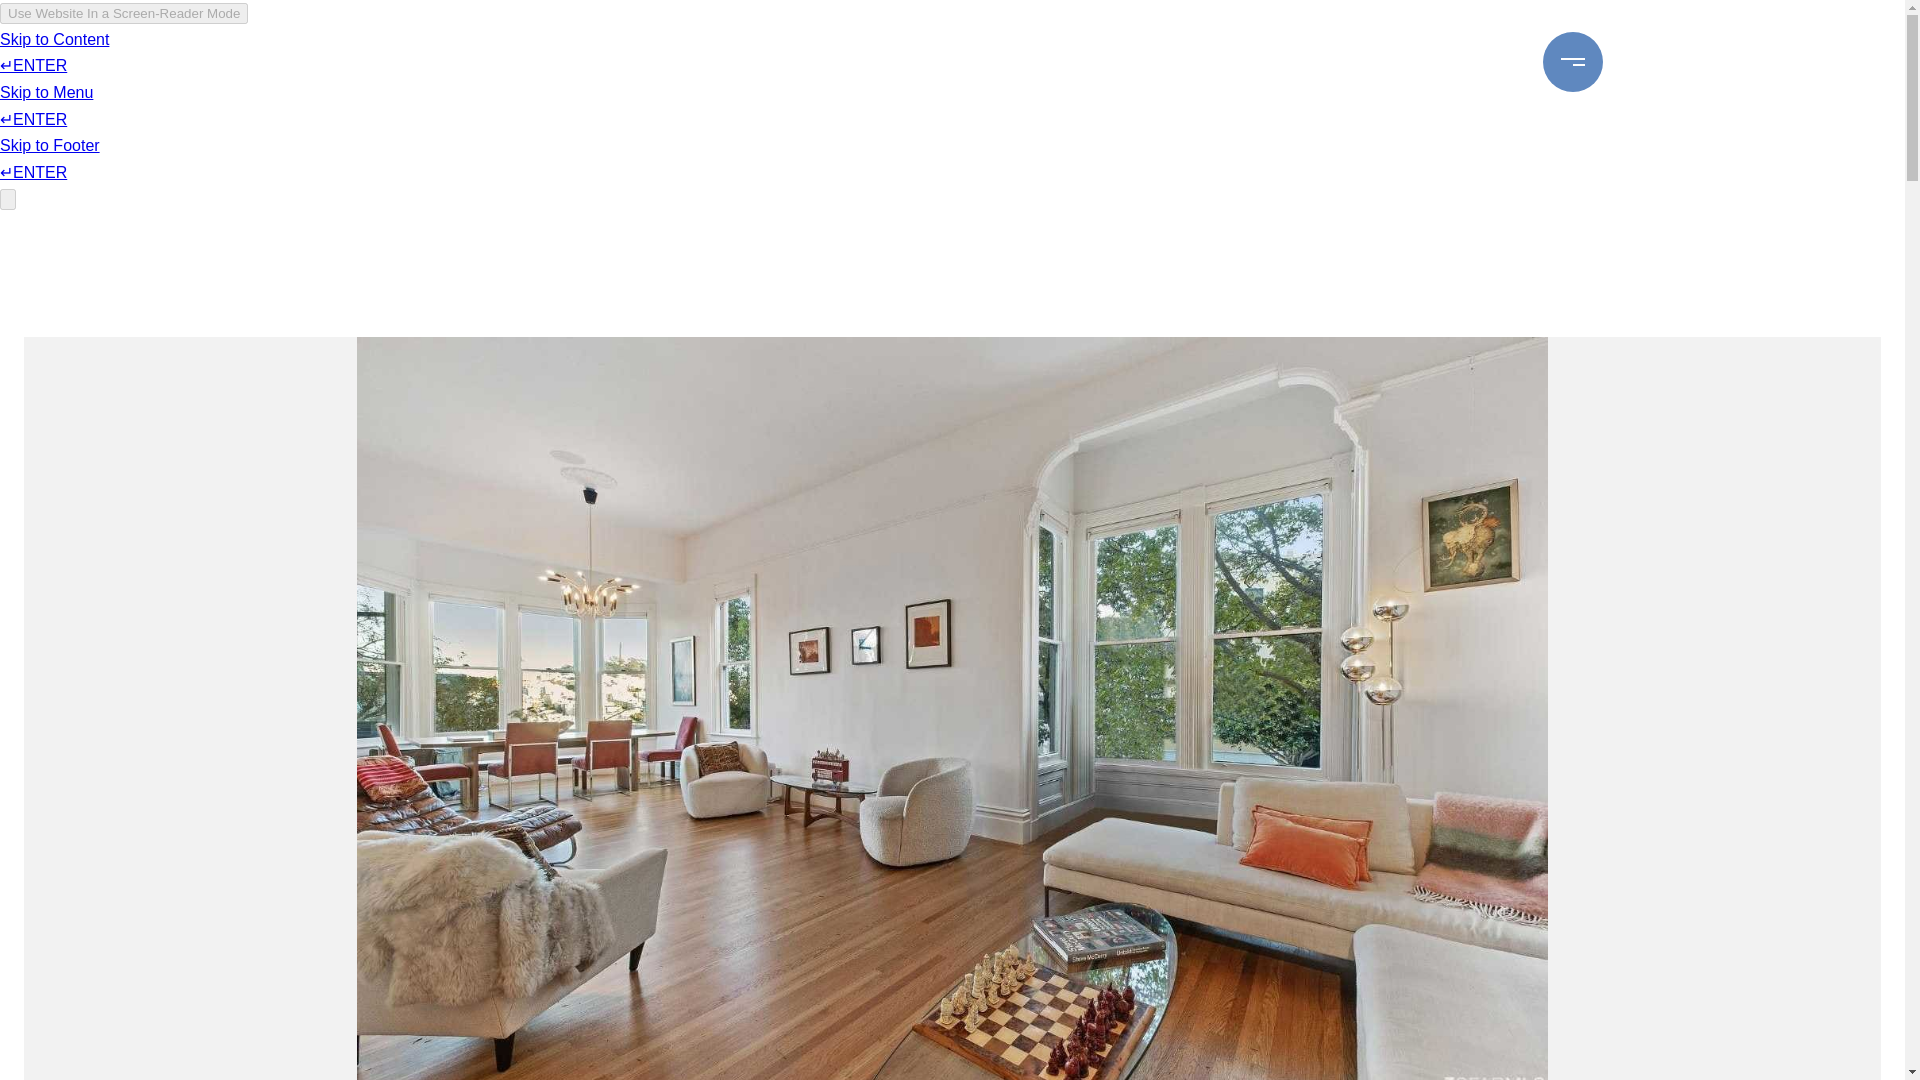 This screenshot has width=1920, height=1080. What do you see at coordinates (794, 62) in the screenshot?
I see `Communities` at bounding box center [794, 62].